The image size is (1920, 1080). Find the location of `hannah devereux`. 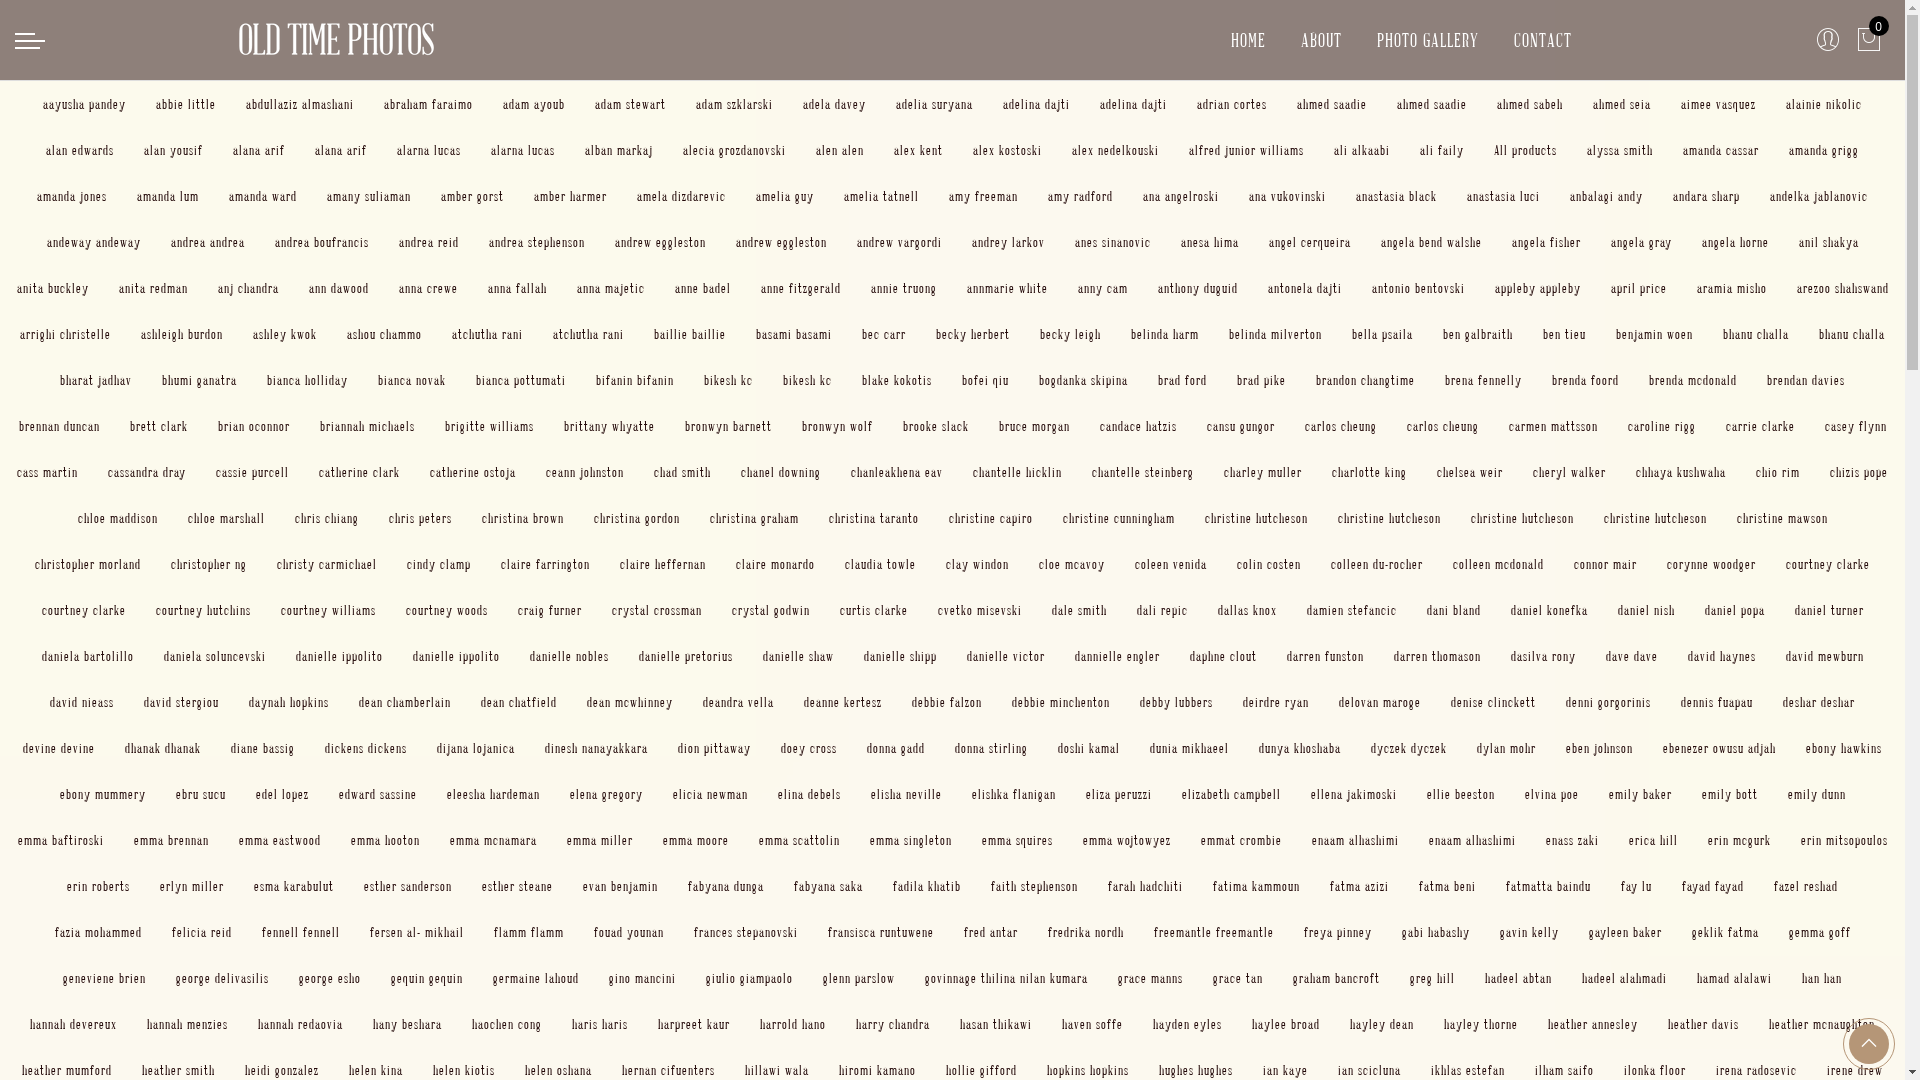

hannah devereux is located at coordinates (74, 1024).